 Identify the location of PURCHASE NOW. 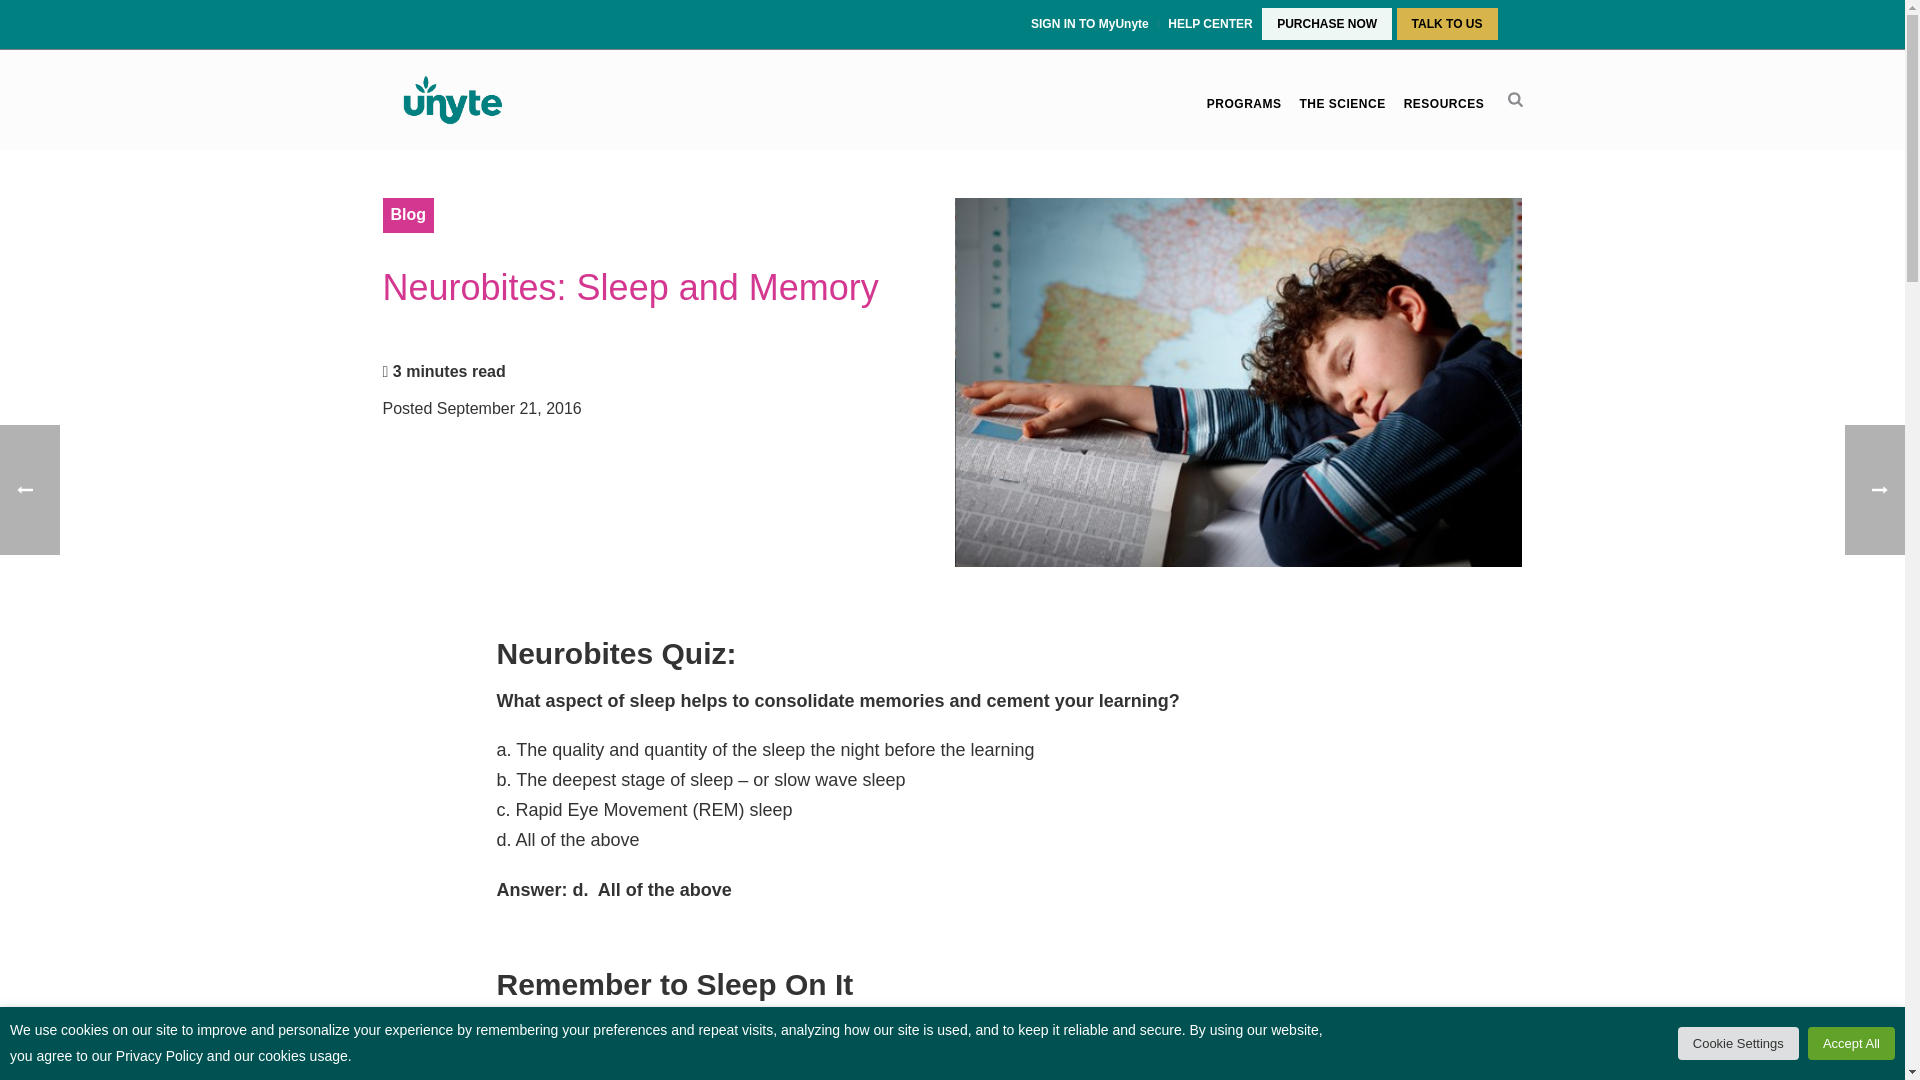
(1326, 24).